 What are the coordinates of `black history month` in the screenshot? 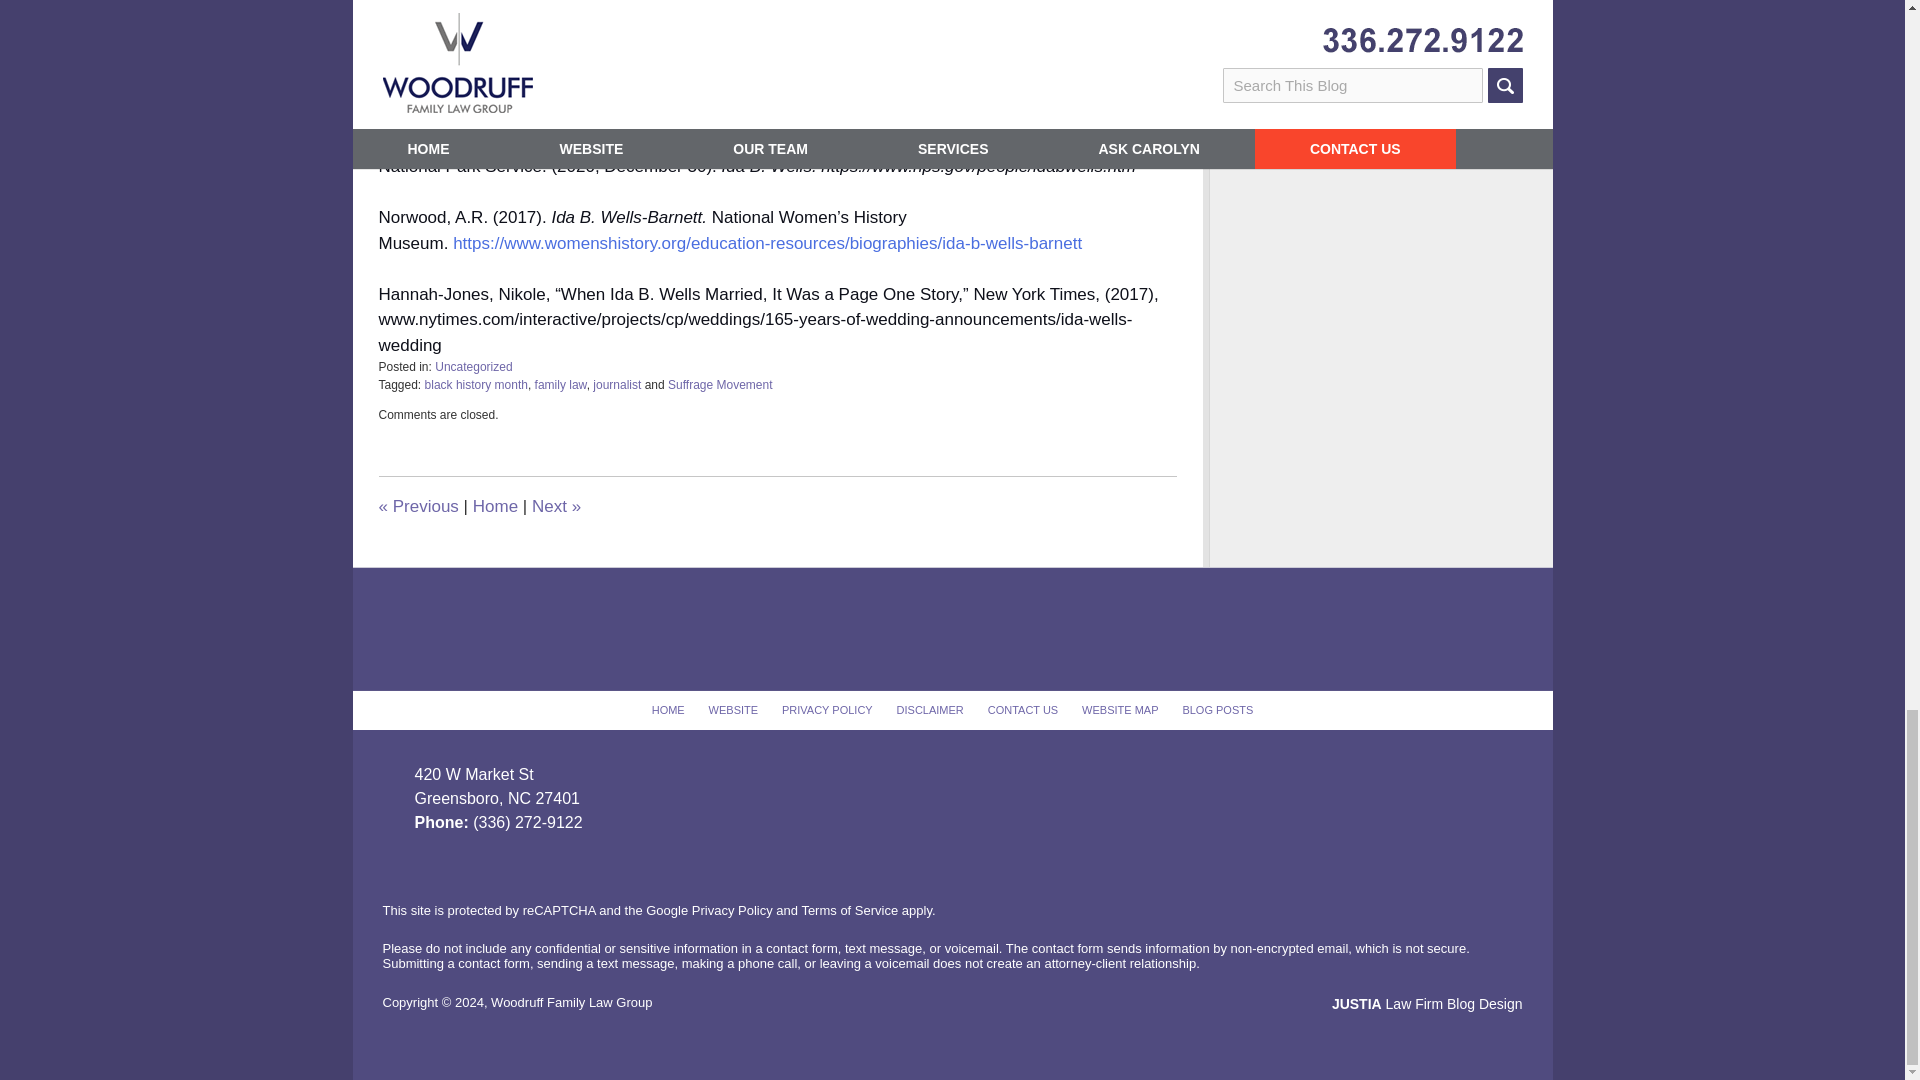 It's located at (476, 385).